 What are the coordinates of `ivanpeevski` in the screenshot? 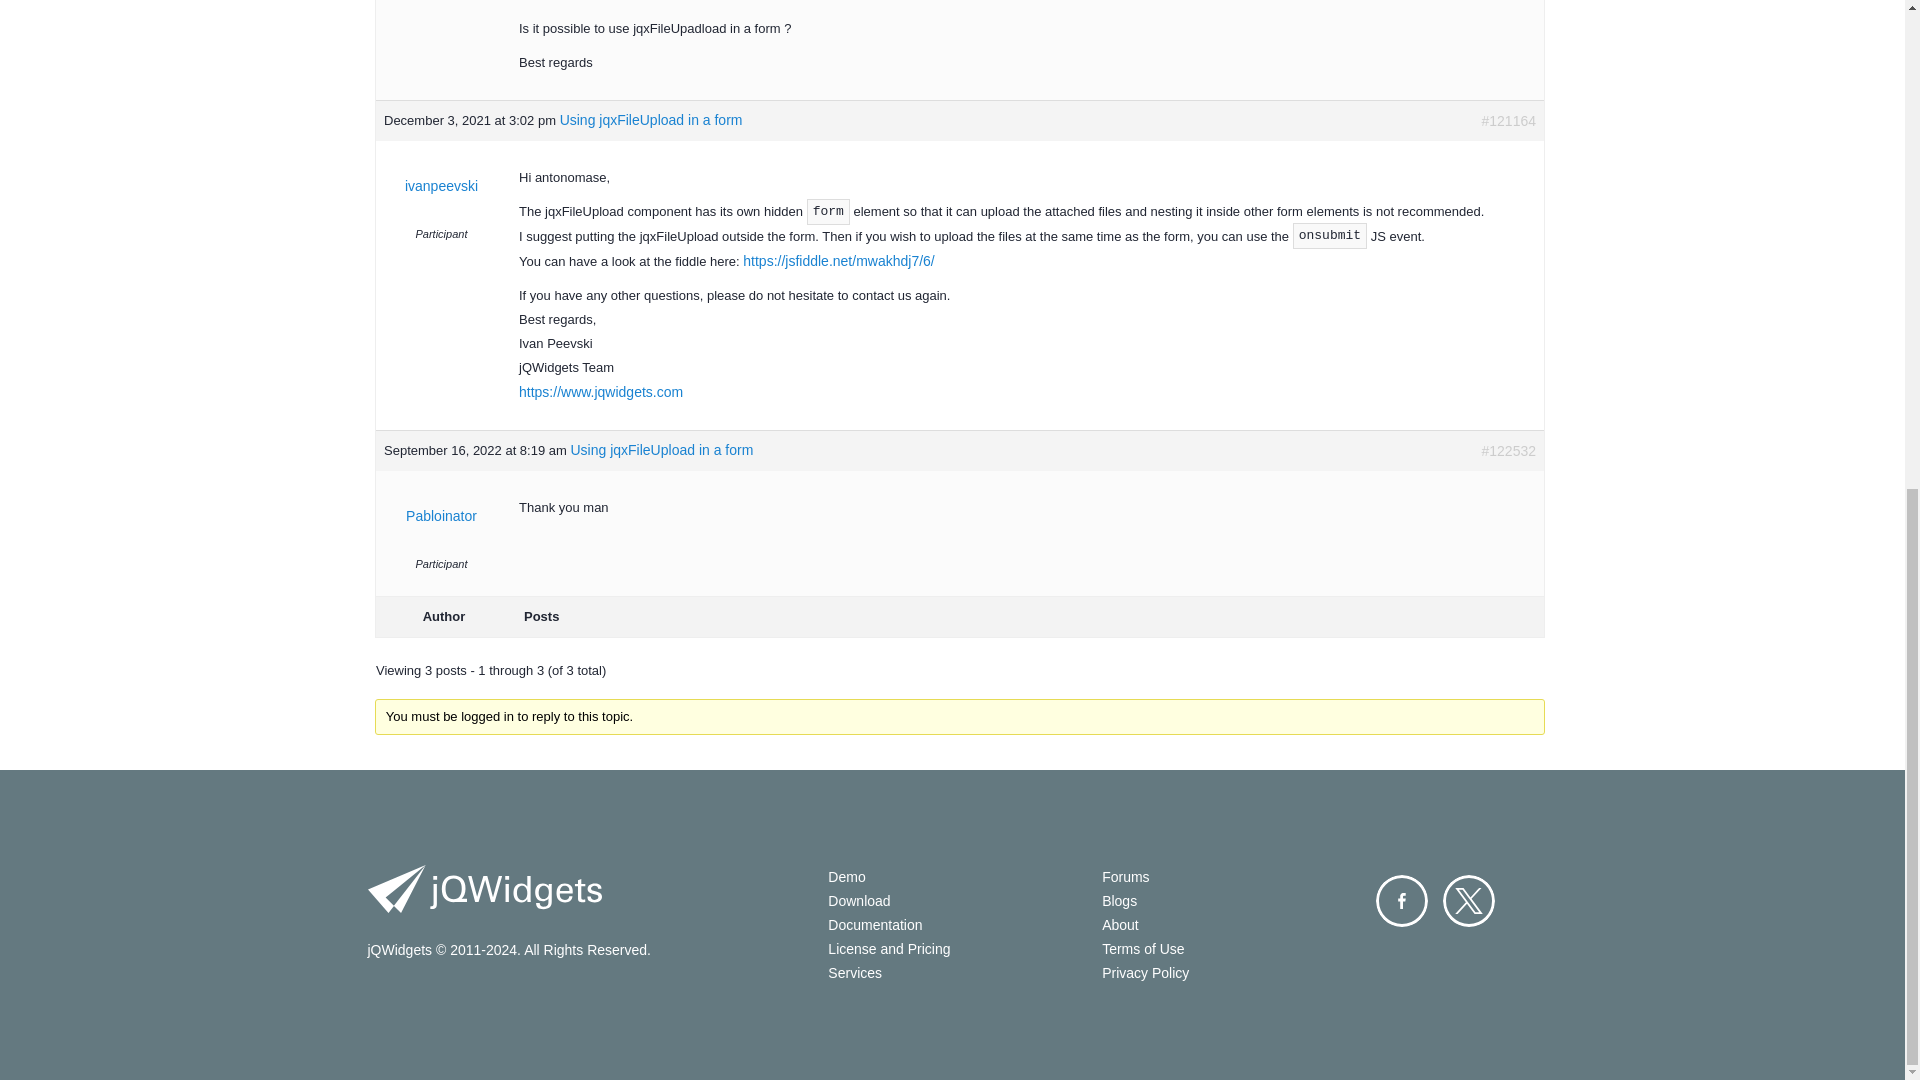 It's located at (441, 185).